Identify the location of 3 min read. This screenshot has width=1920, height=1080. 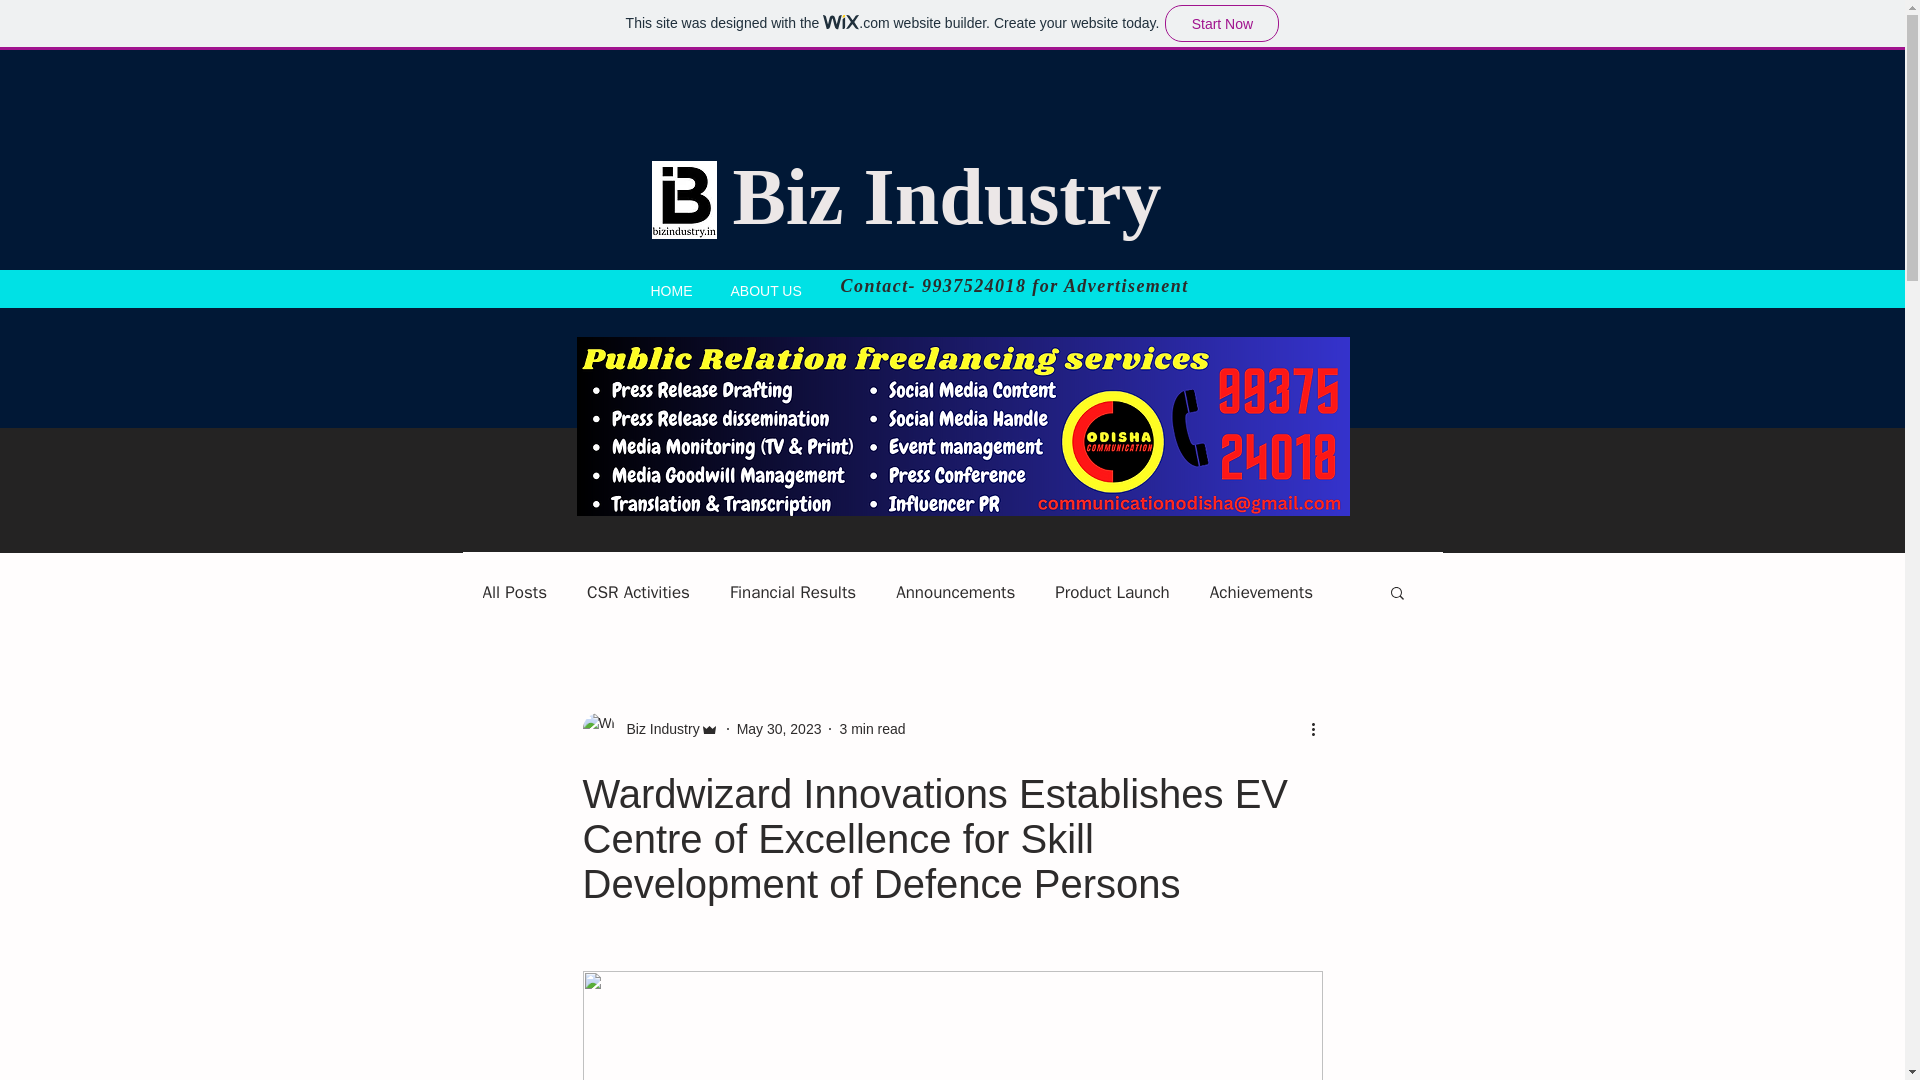
(872, 728).